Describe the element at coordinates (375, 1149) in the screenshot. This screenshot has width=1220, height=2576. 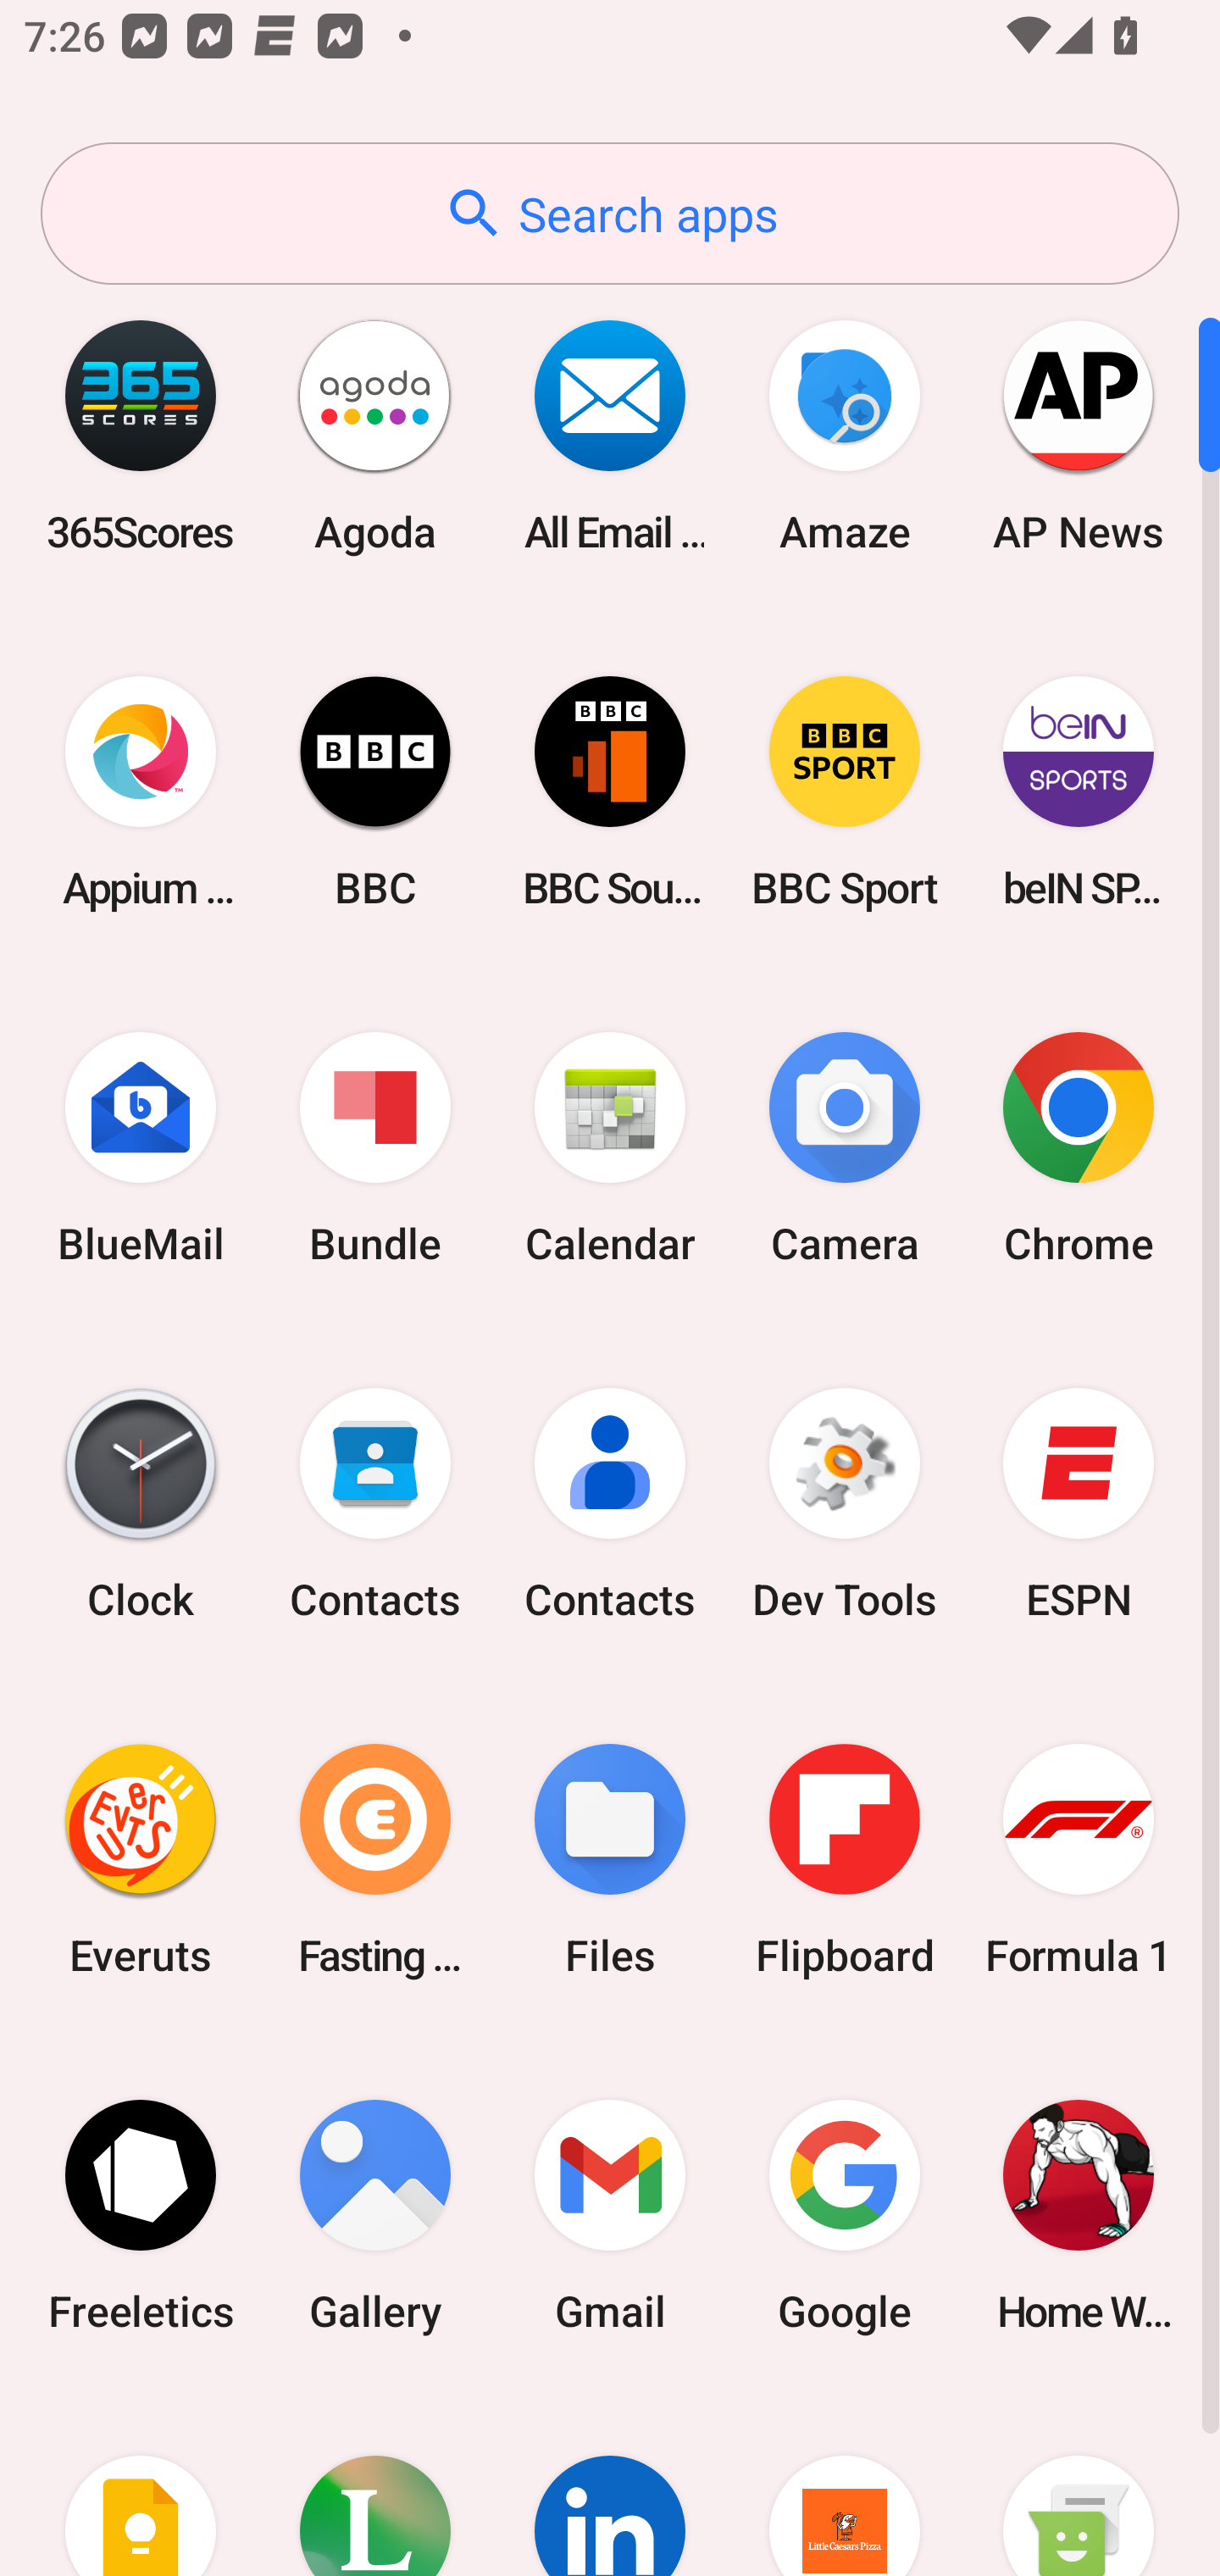
I see `Bundle` at that location.